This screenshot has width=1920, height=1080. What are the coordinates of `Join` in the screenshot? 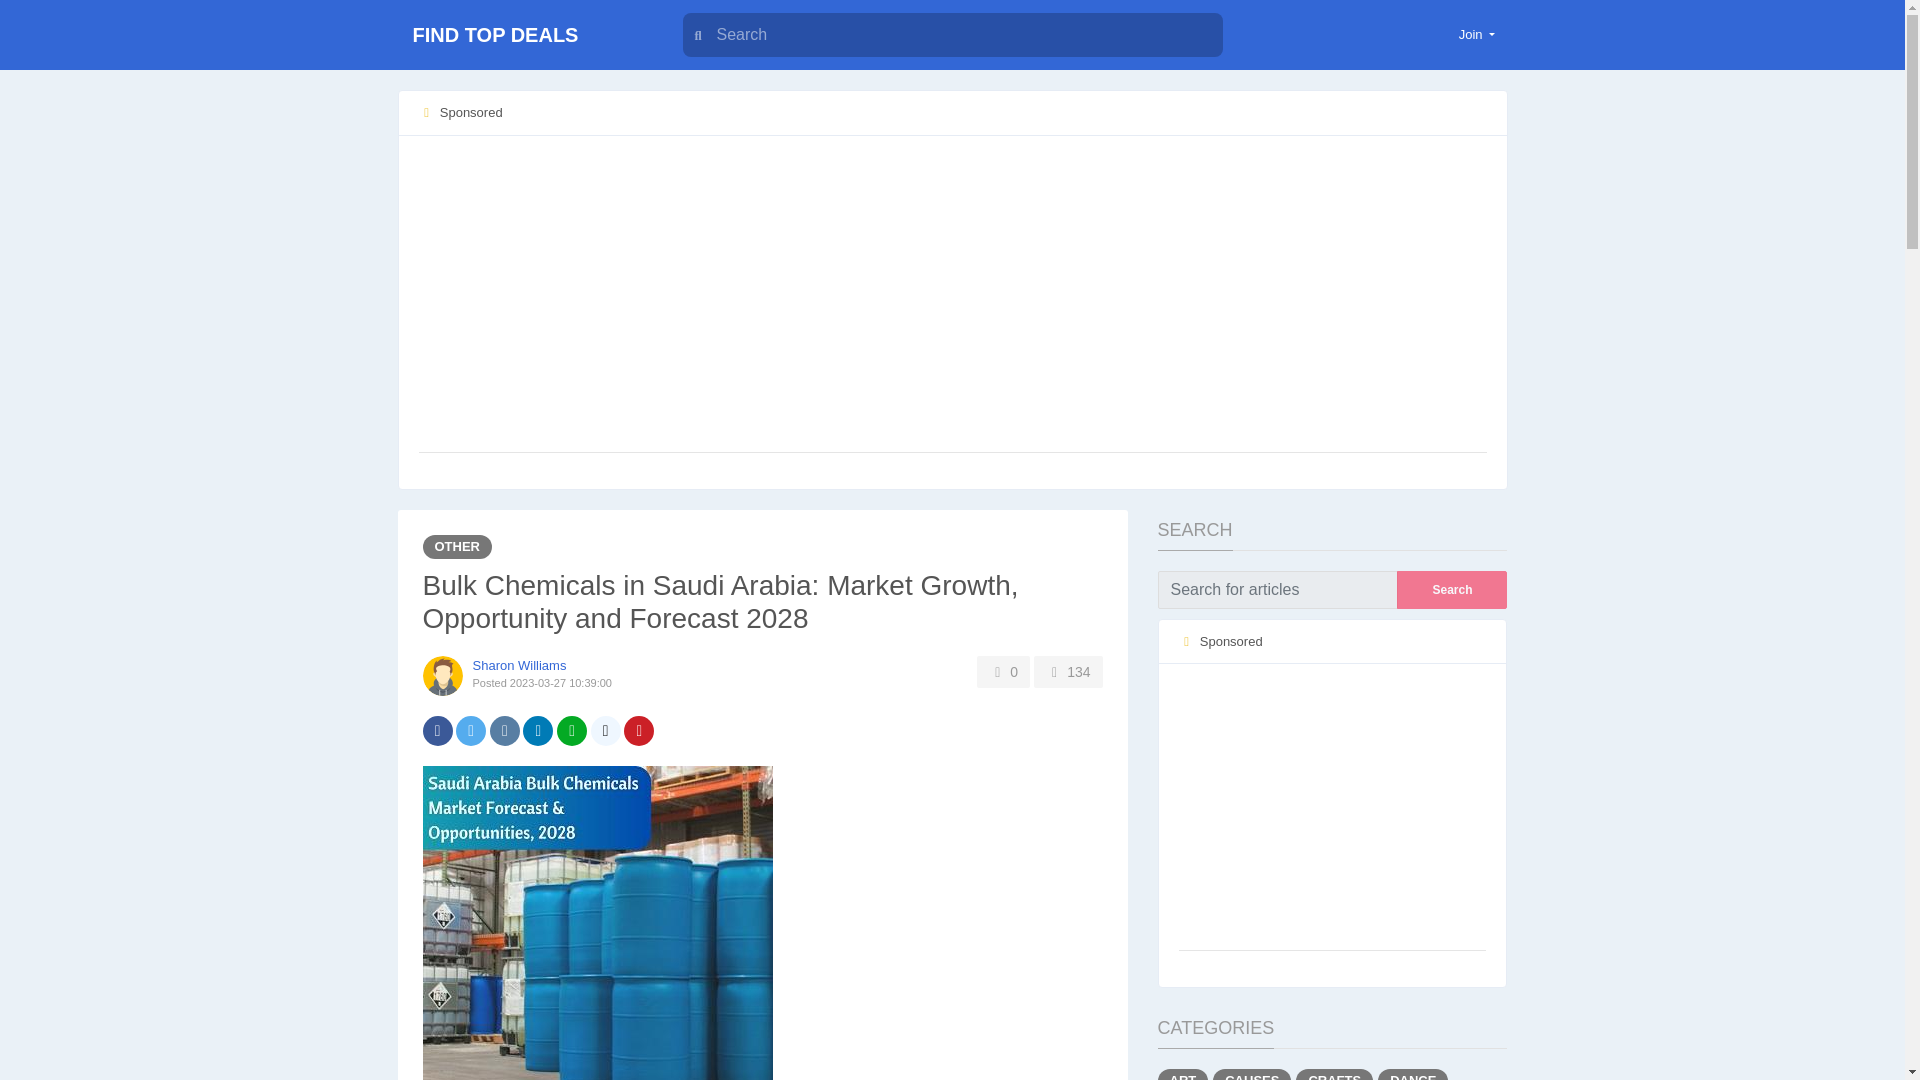 It's located at (1477, 34).